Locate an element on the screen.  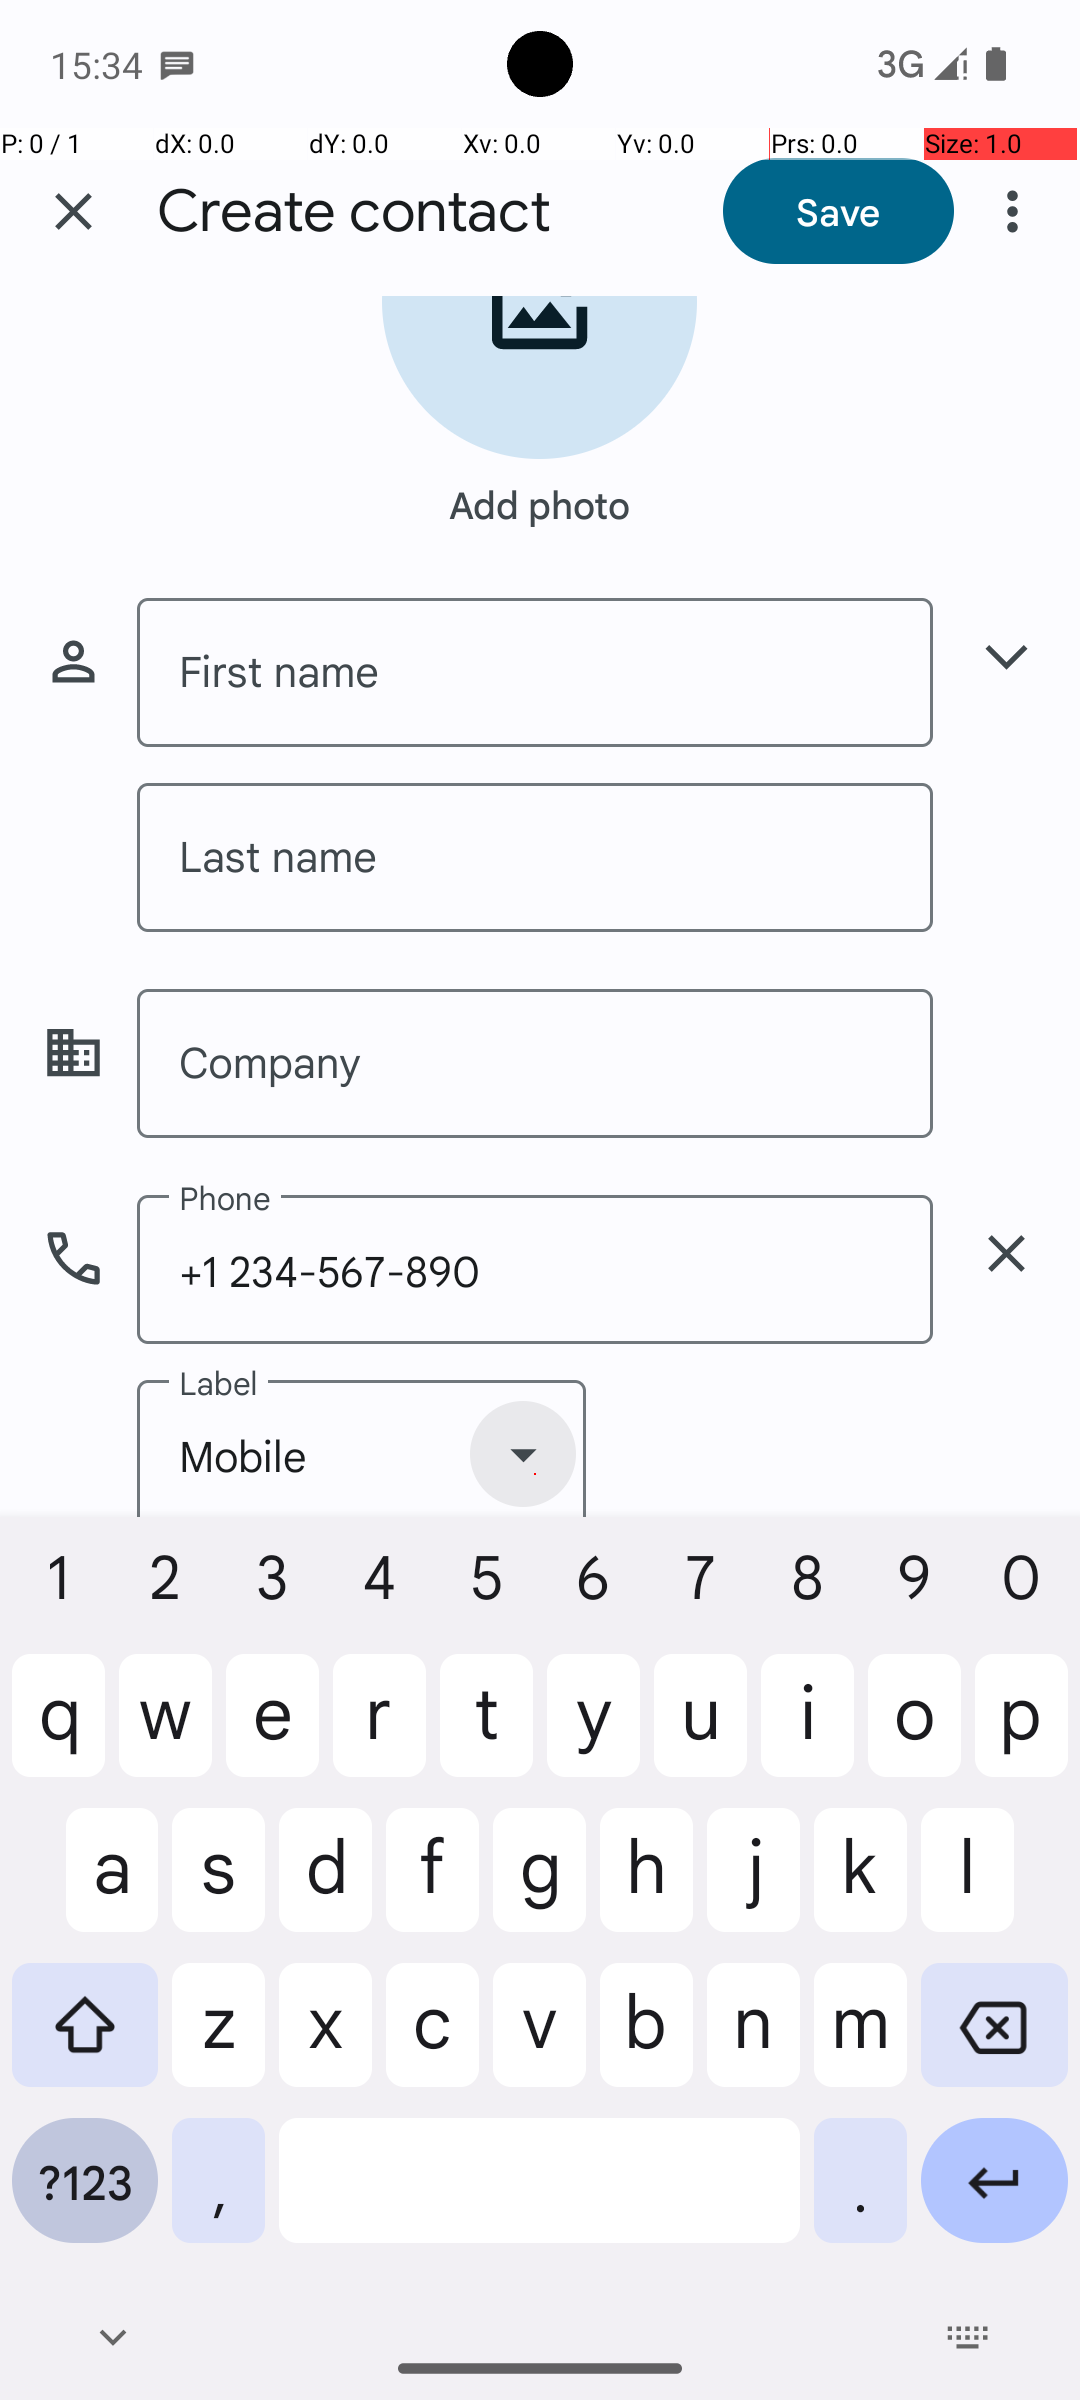
w is located at coordinates (166, 1731).